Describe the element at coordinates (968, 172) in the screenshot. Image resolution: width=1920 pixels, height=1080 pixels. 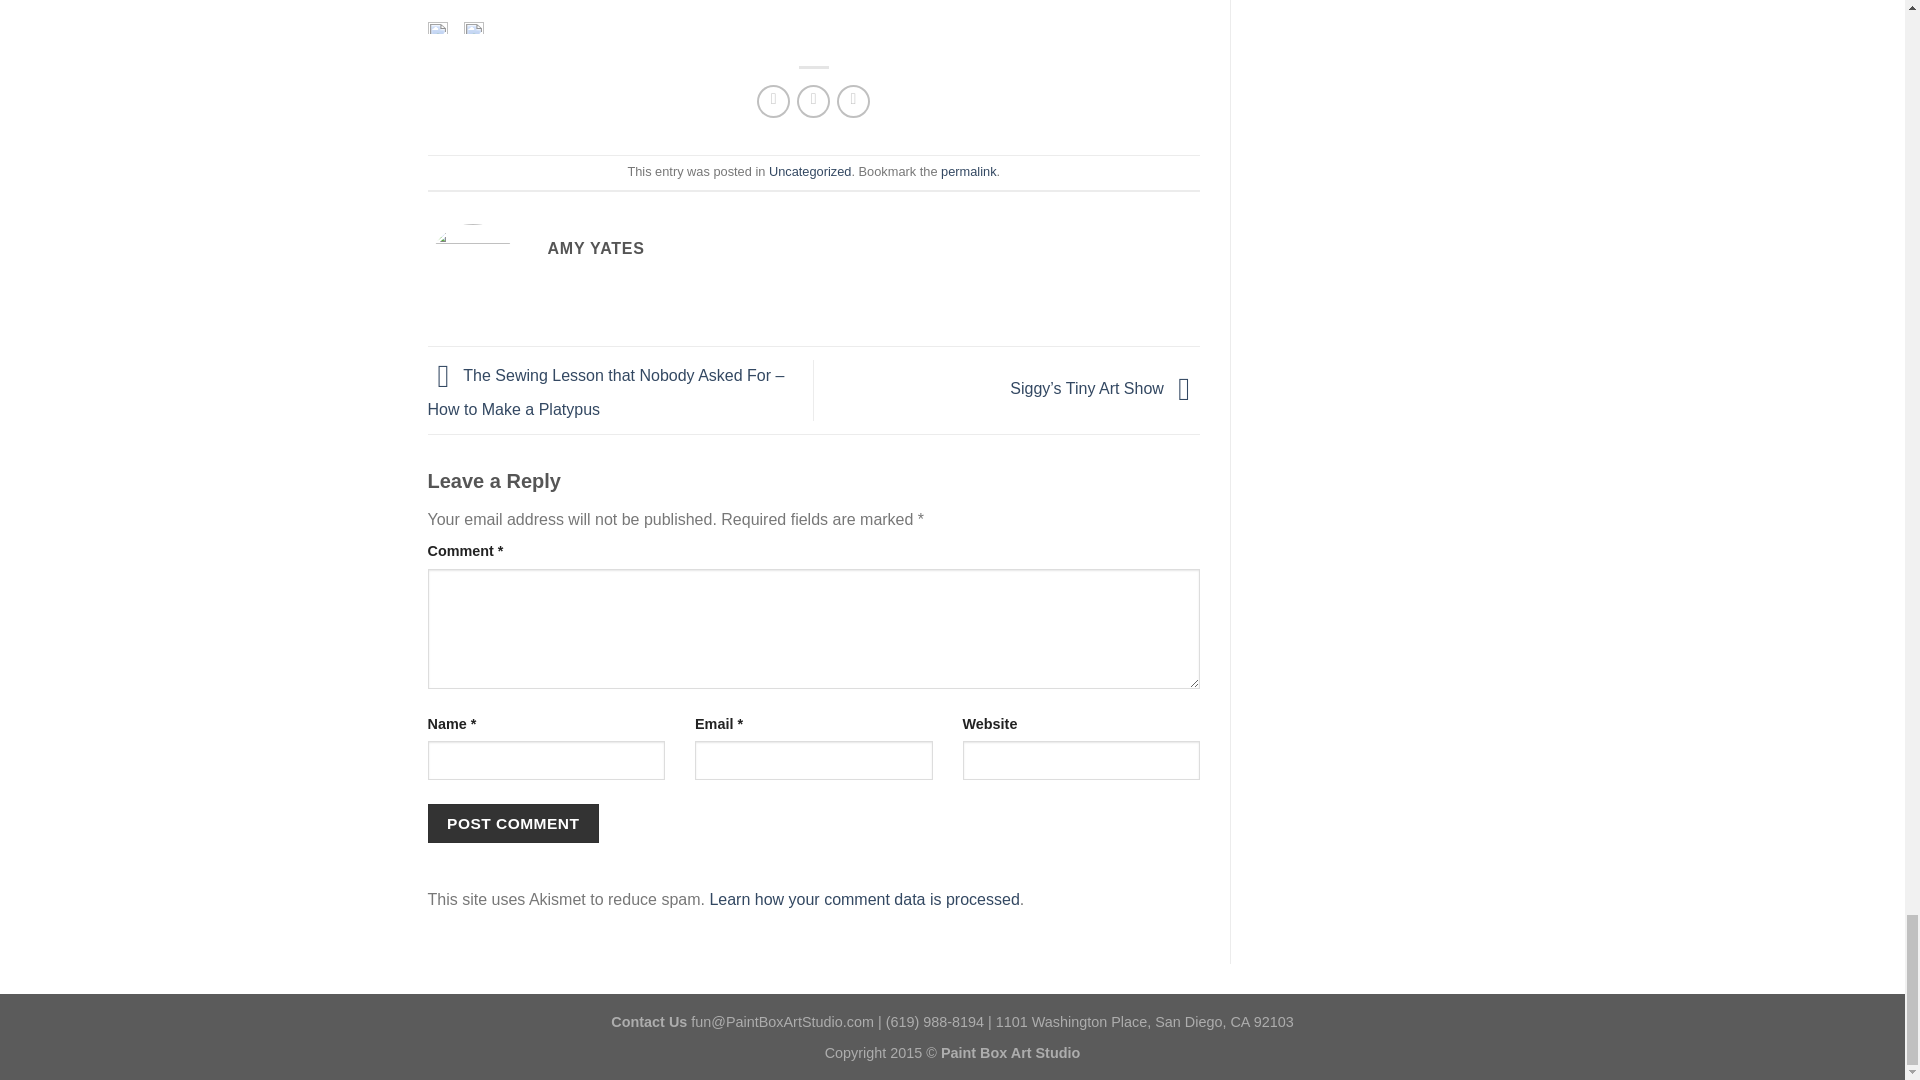
I see `Permalink to Tiny Art Show Grab Bag` at that location.